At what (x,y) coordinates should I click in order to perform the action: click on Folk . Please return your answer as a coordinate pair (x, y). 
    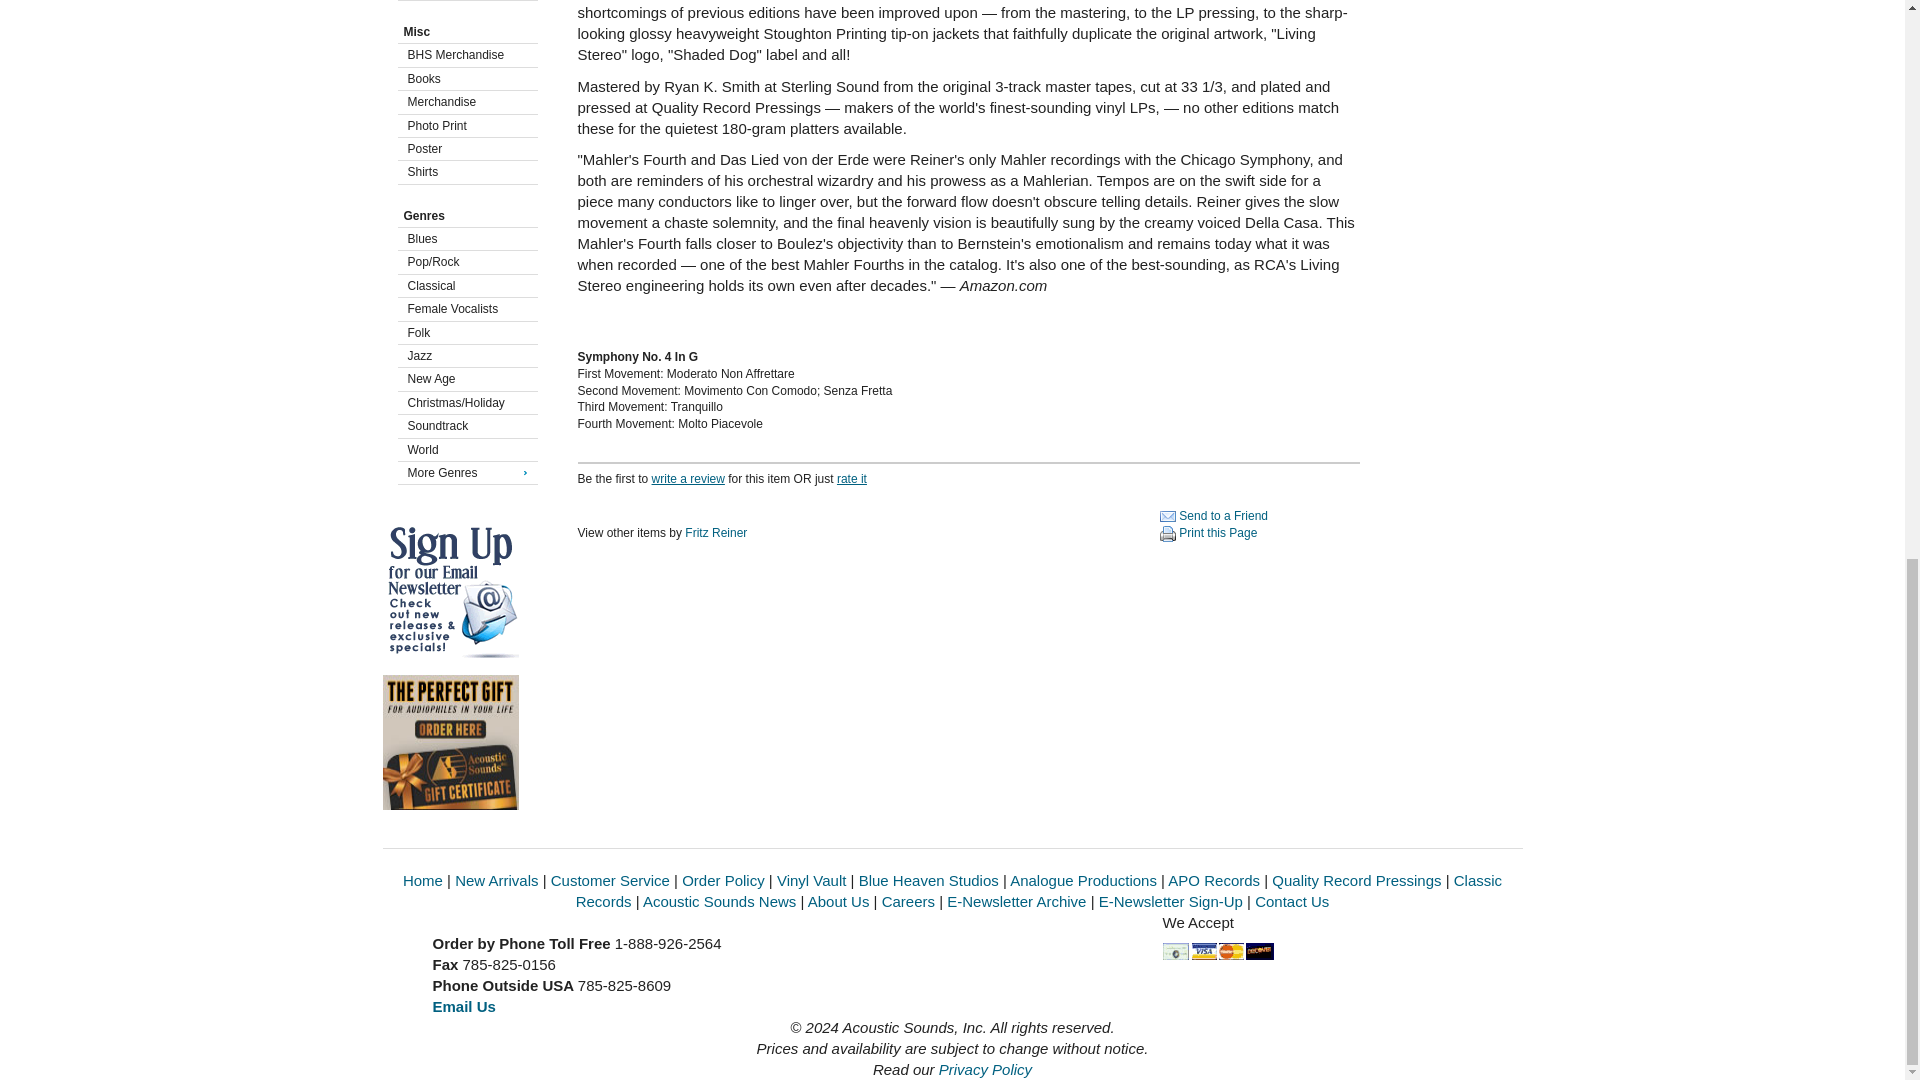
    Looking at the image, I should click on (464, 333).